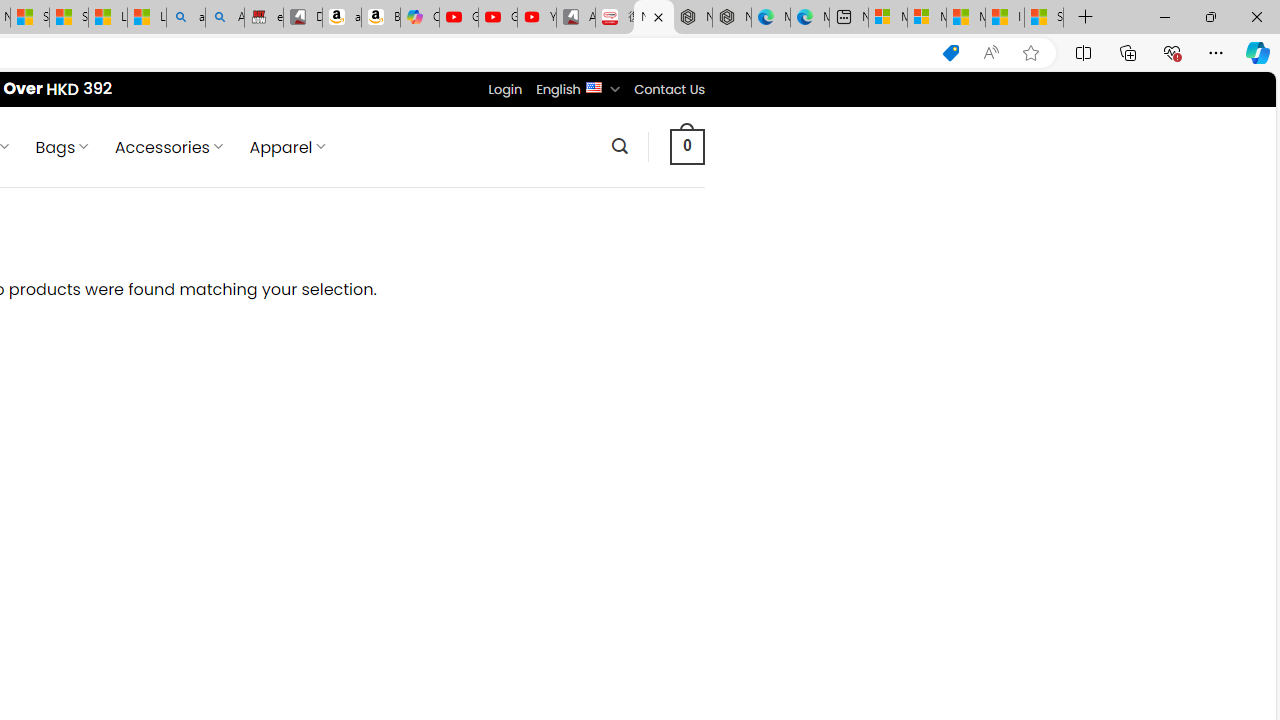  What do you see at coordinates (1030, 53) in the screenshot?
I see `Add this page to favorites (Ctrl+D)` at bounding box center [1030, 53].